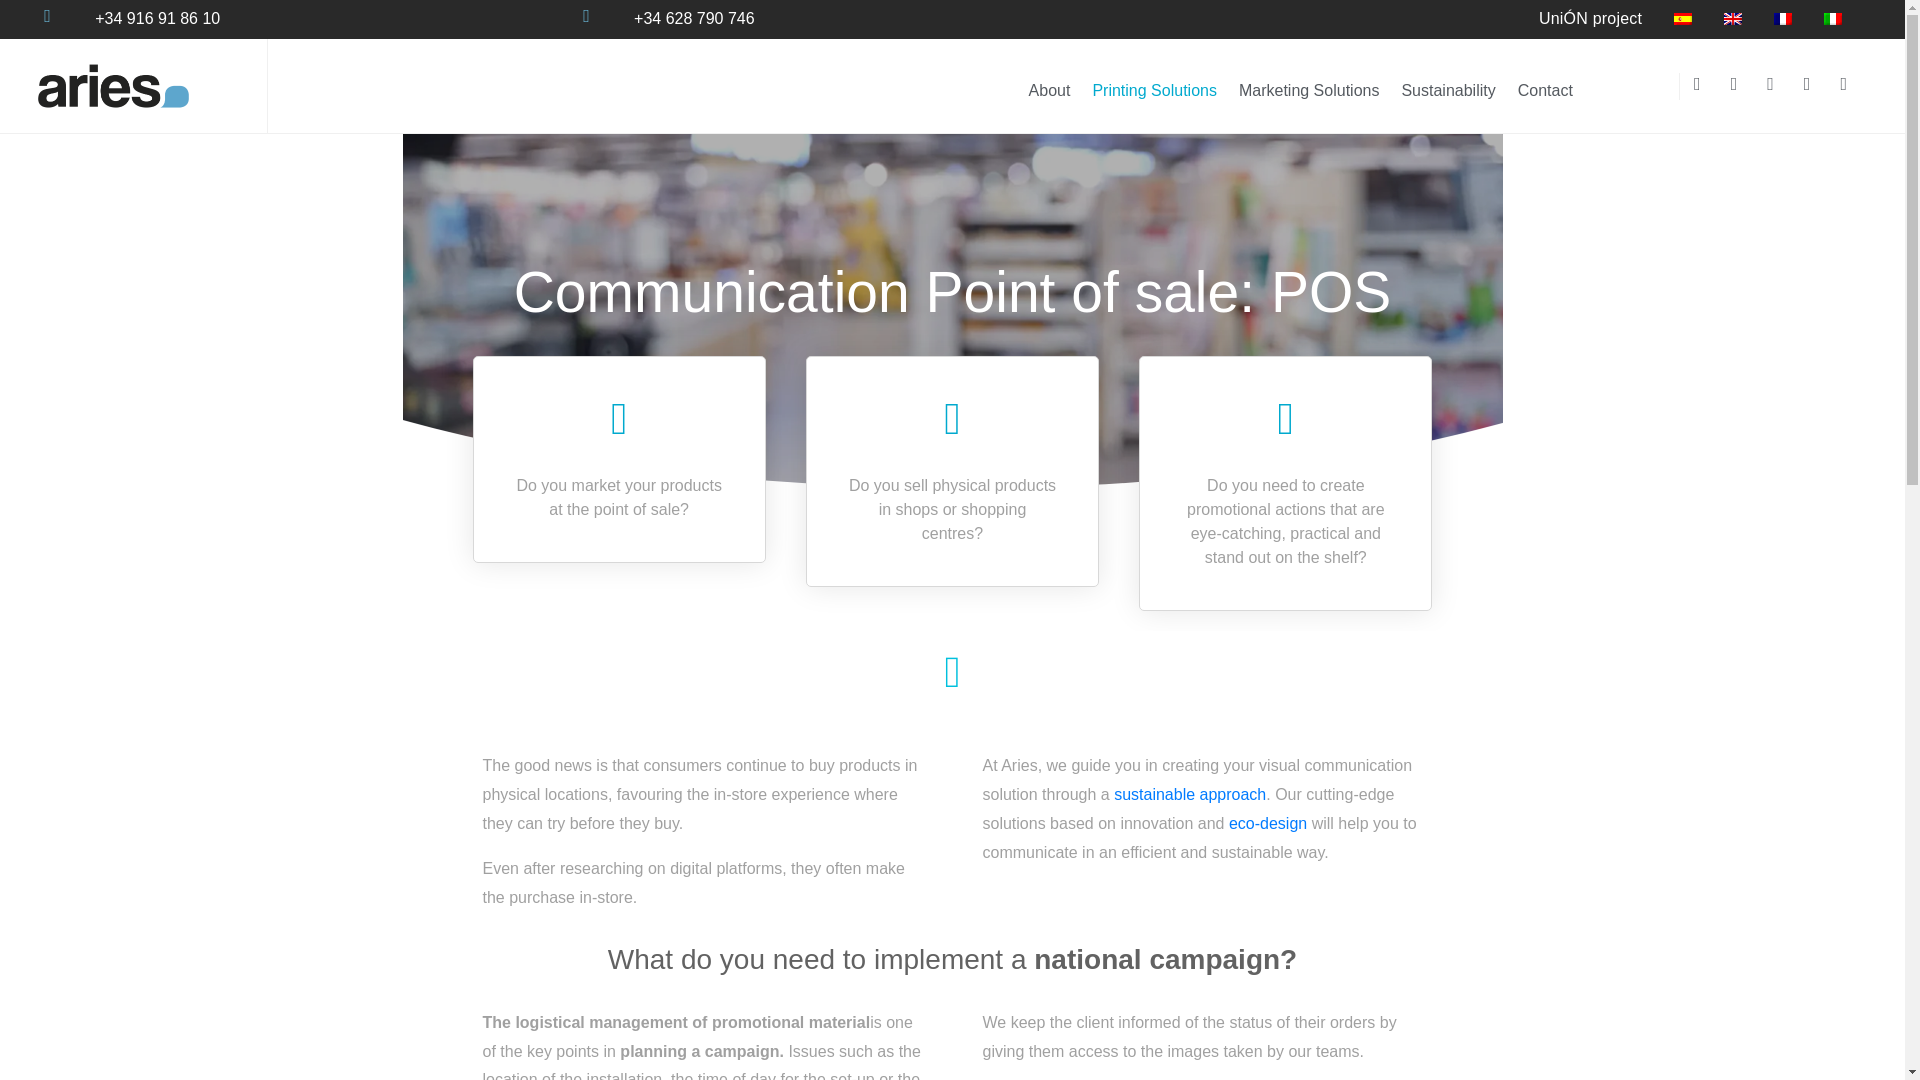 This screenshot has height=1080, width=1920. Describe the element at coordinates (1545, 91) in the screenshot. I see `Contact` at that location.